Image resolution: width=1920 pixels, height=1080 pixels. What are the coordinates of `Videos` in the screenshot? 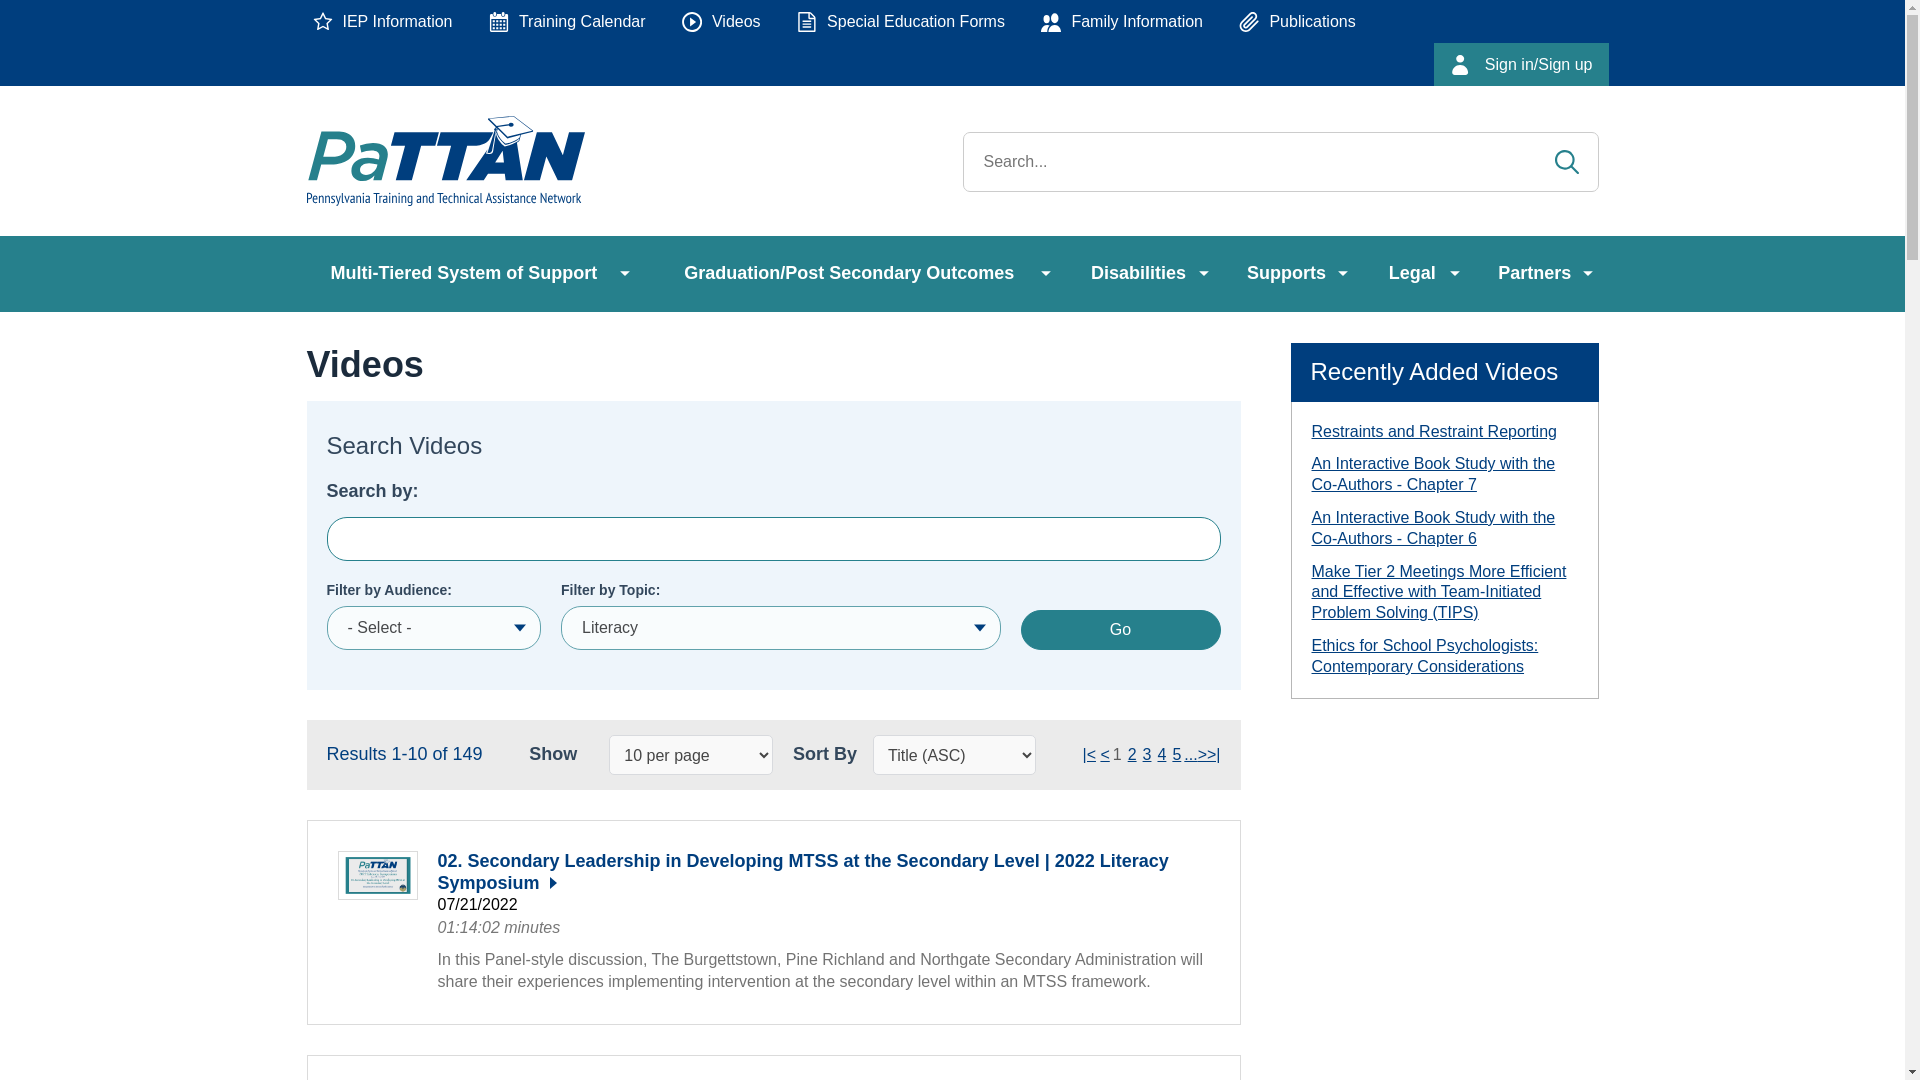 It's located at (722, 22).